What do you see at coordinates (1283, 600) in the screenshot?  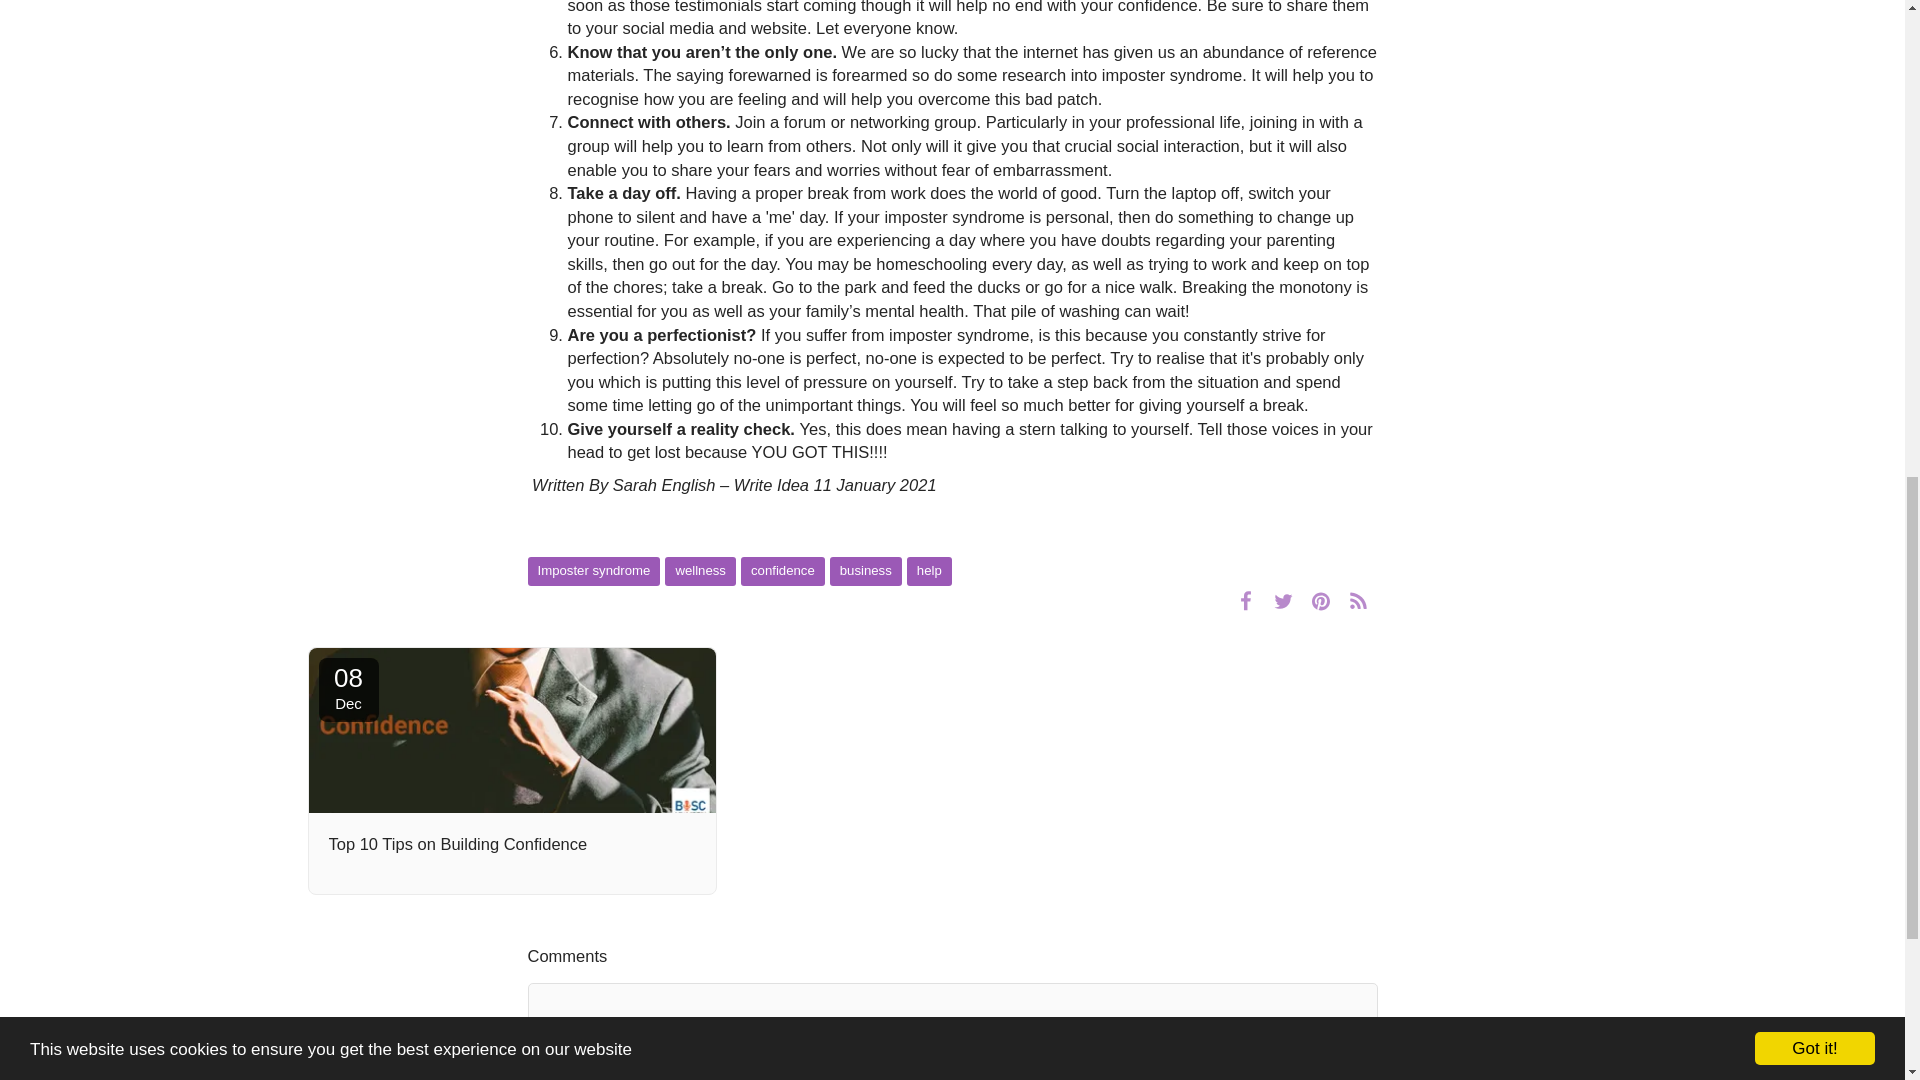 I see `Tweet` at bounding box center [1283, 600].